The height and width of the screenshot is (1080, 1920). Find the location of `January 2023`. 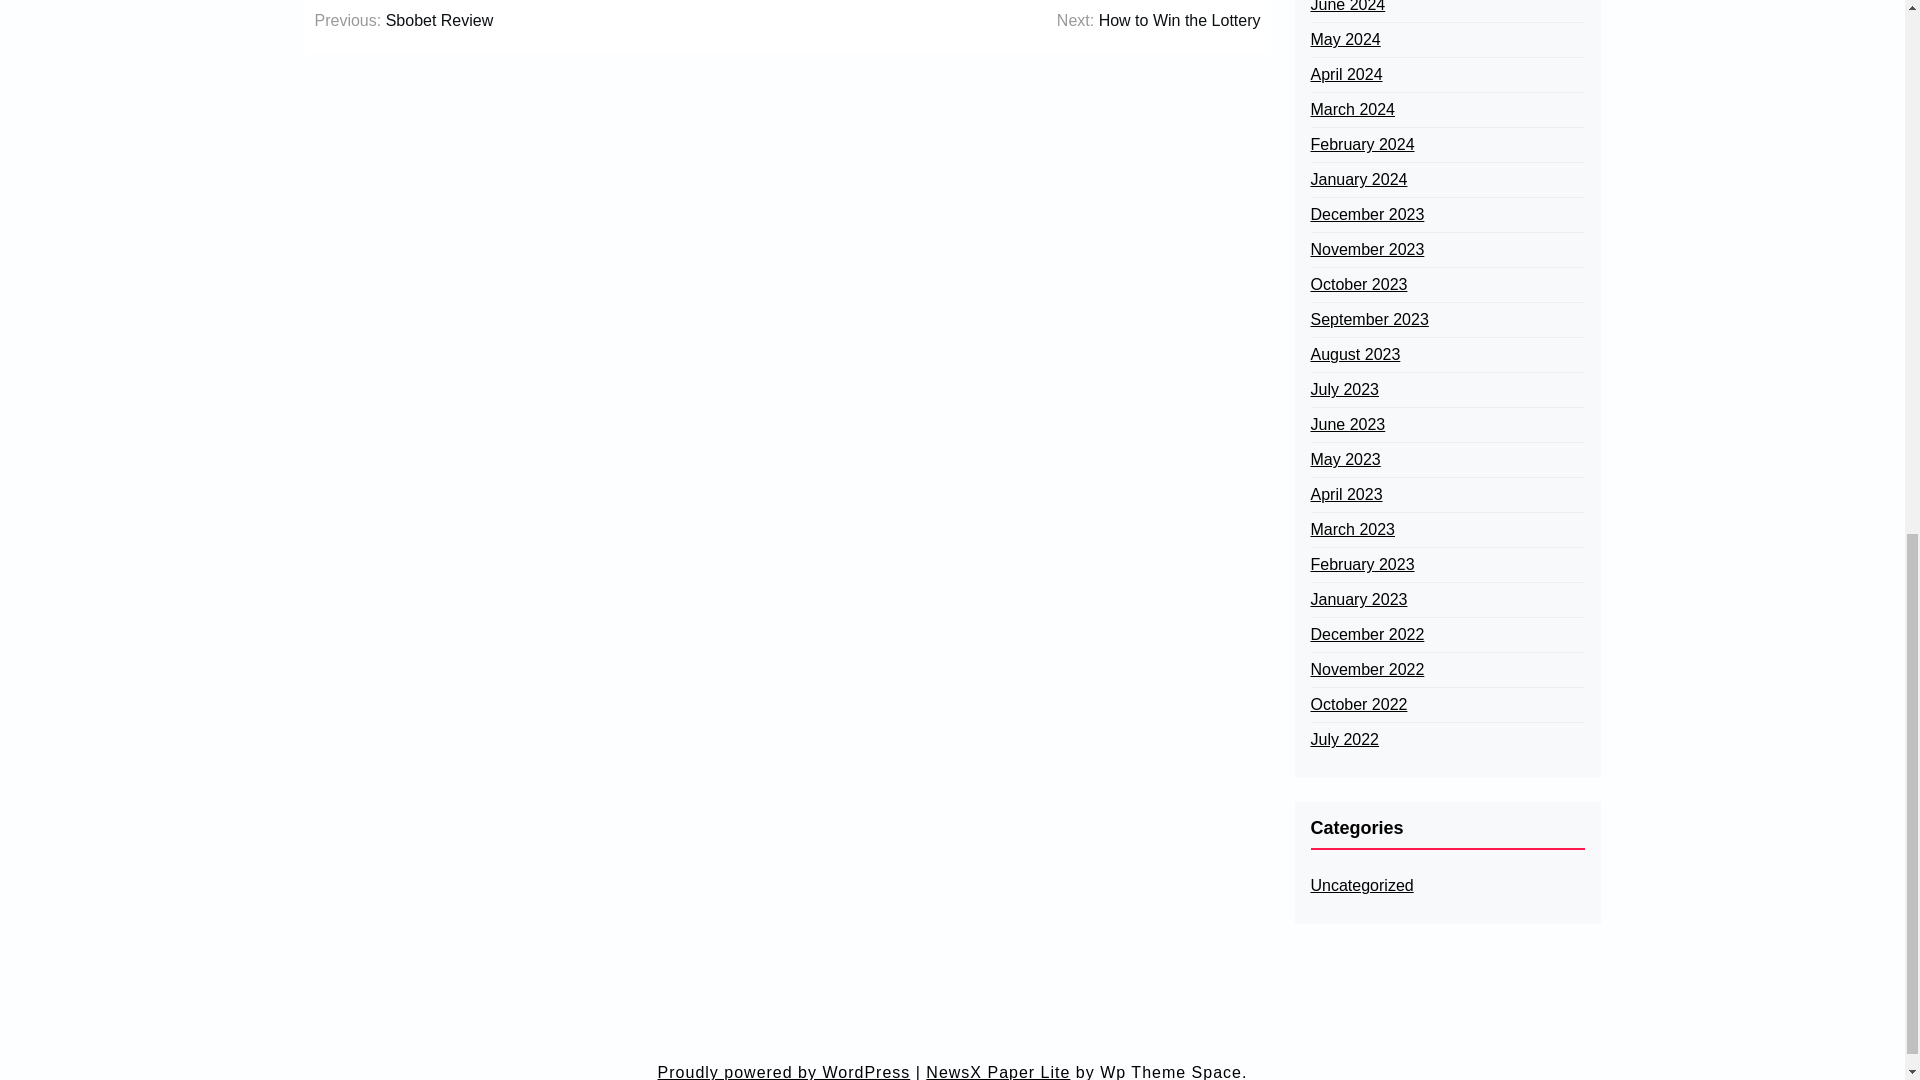

January 2023 is located at coordinates (1358, 600).